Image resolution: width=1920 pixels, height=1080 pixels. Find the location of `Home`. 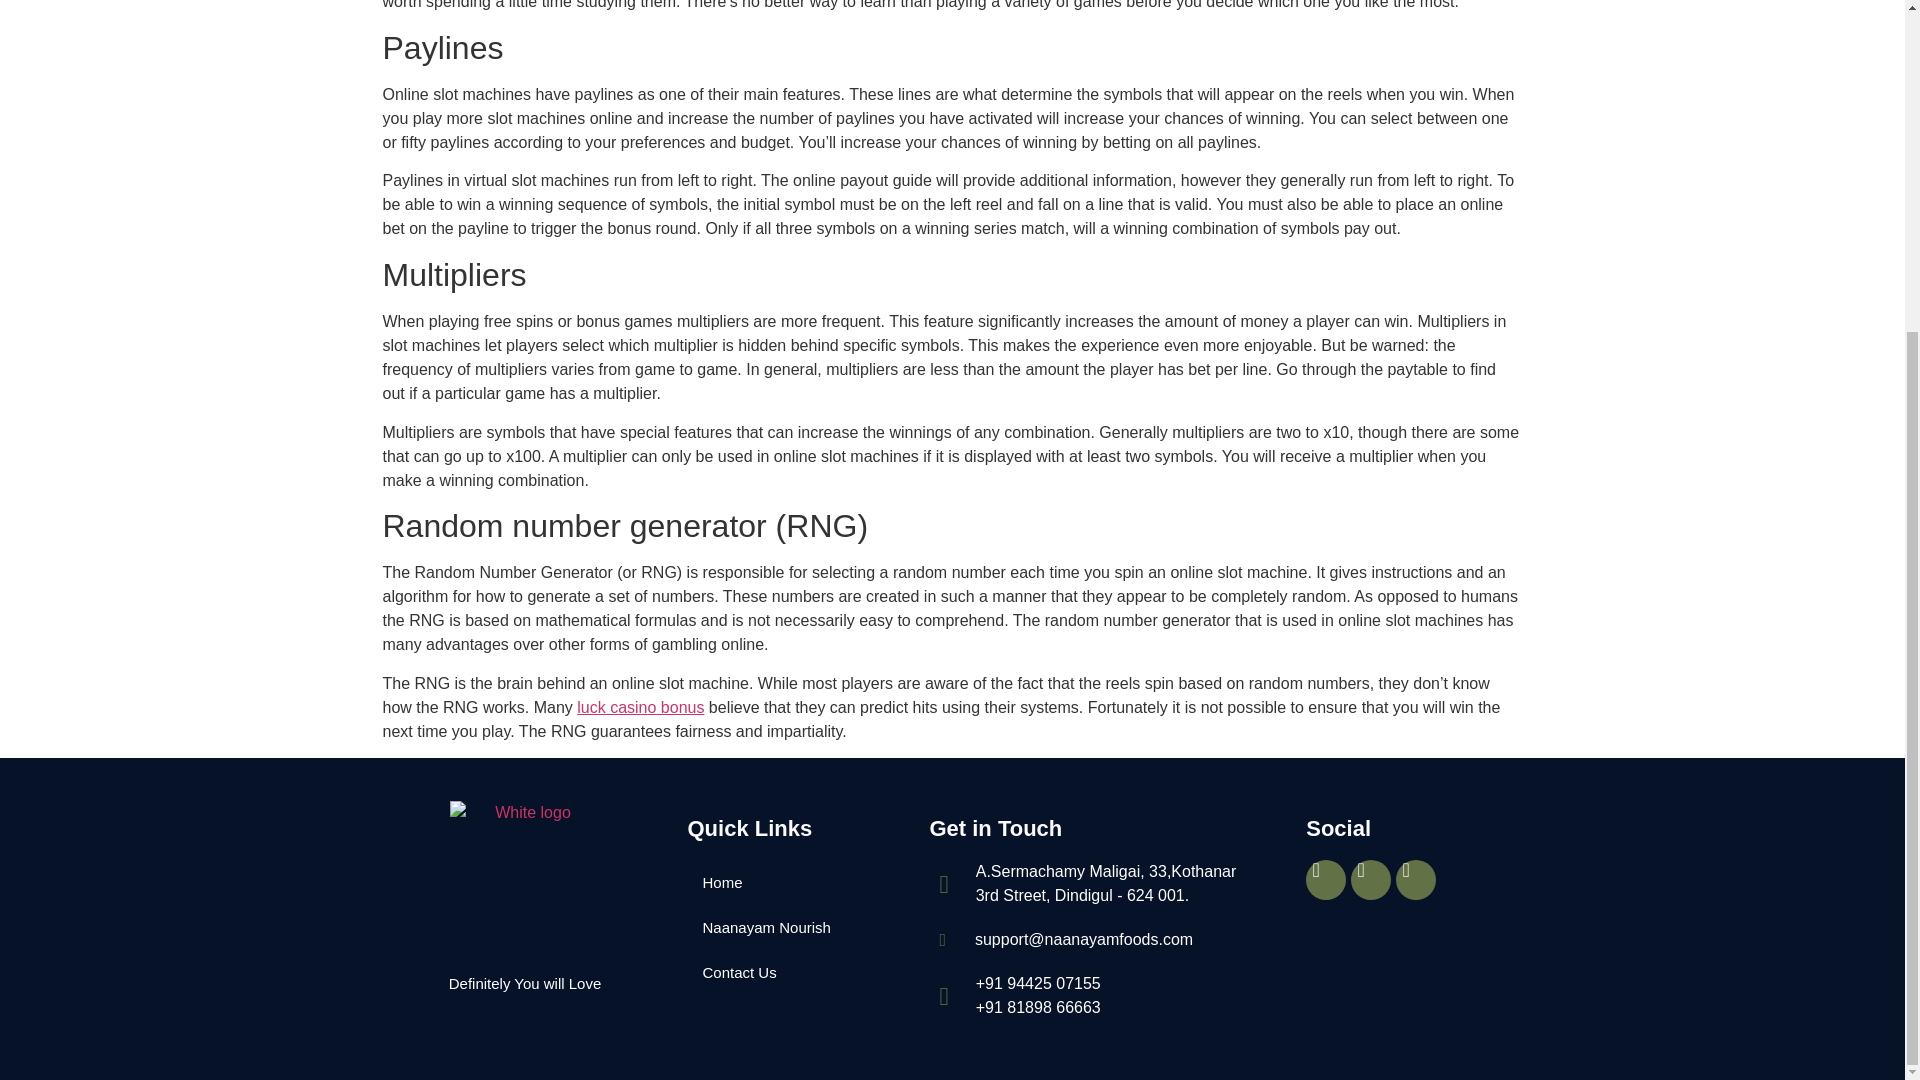

Home is located at coordinates (798, 882).